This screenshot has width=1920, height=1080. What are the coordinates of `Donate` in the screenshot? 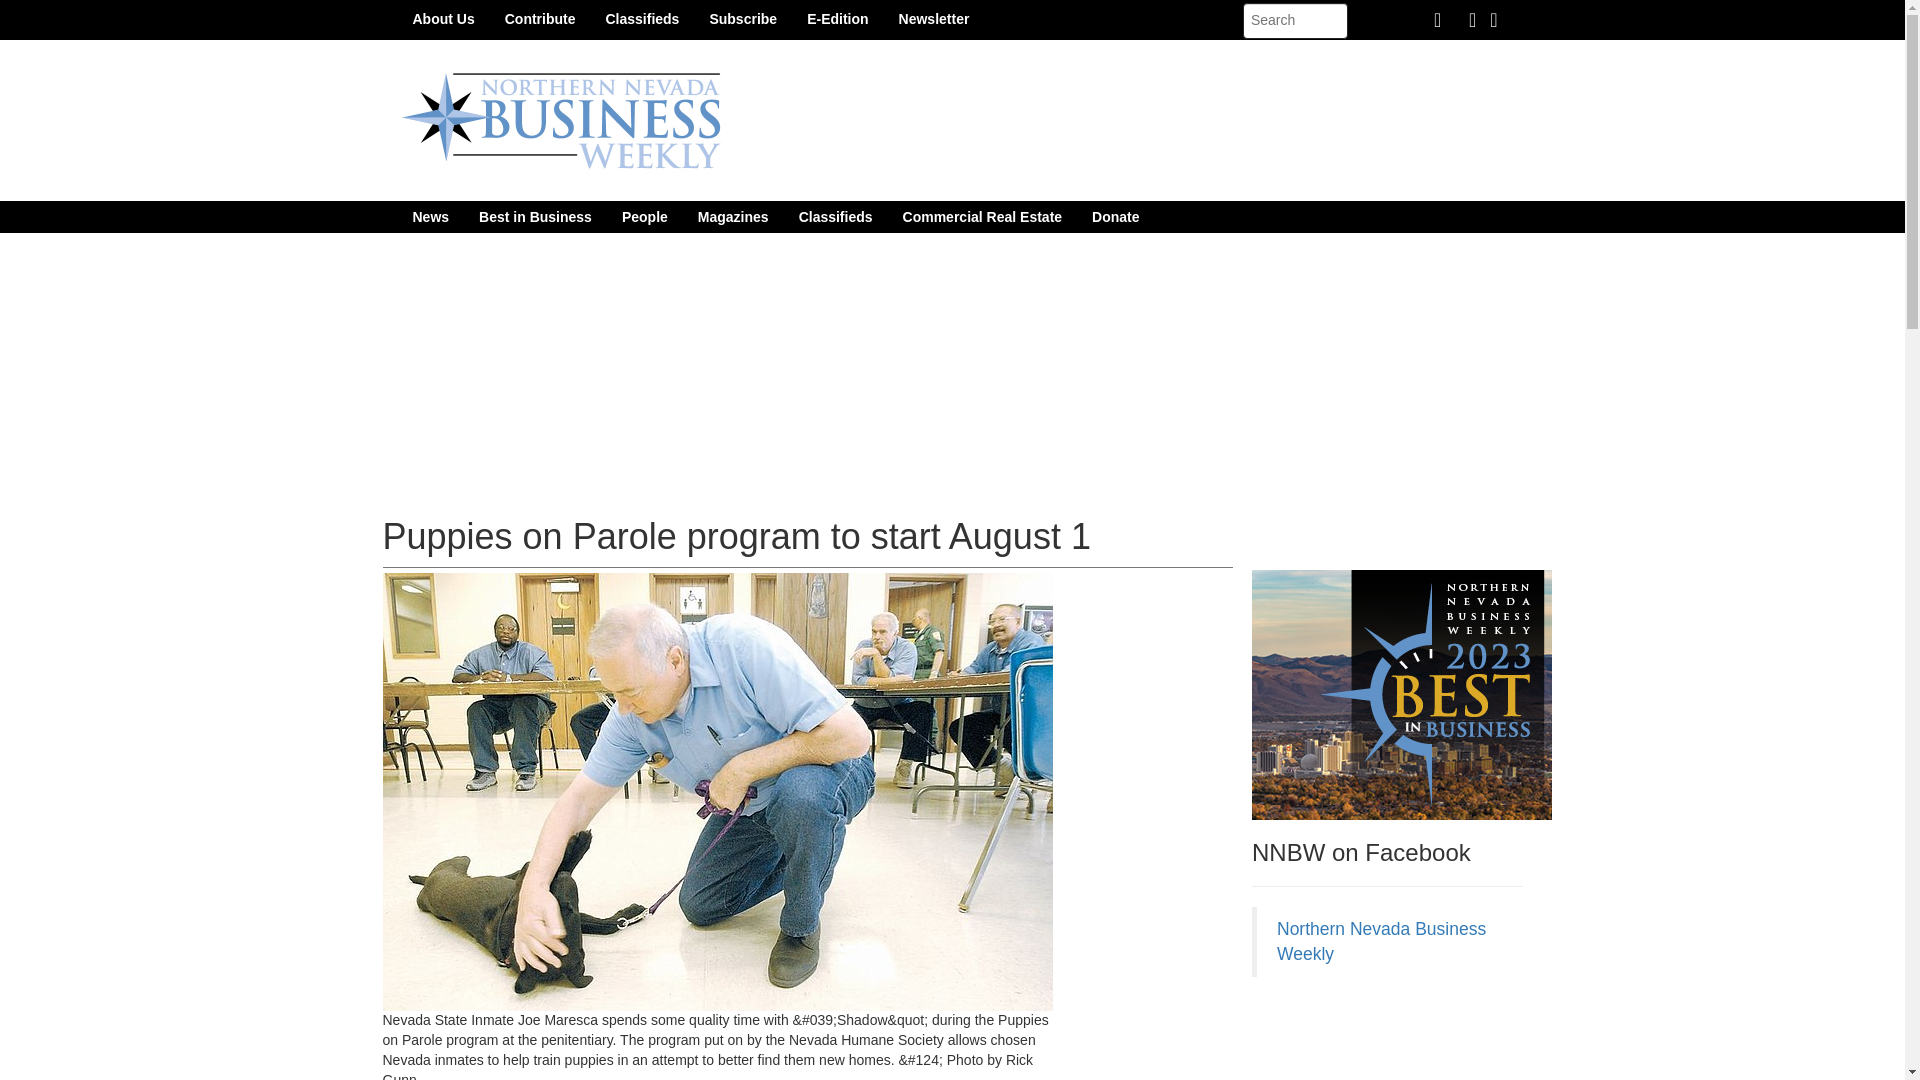 It's located at (1115, 216).